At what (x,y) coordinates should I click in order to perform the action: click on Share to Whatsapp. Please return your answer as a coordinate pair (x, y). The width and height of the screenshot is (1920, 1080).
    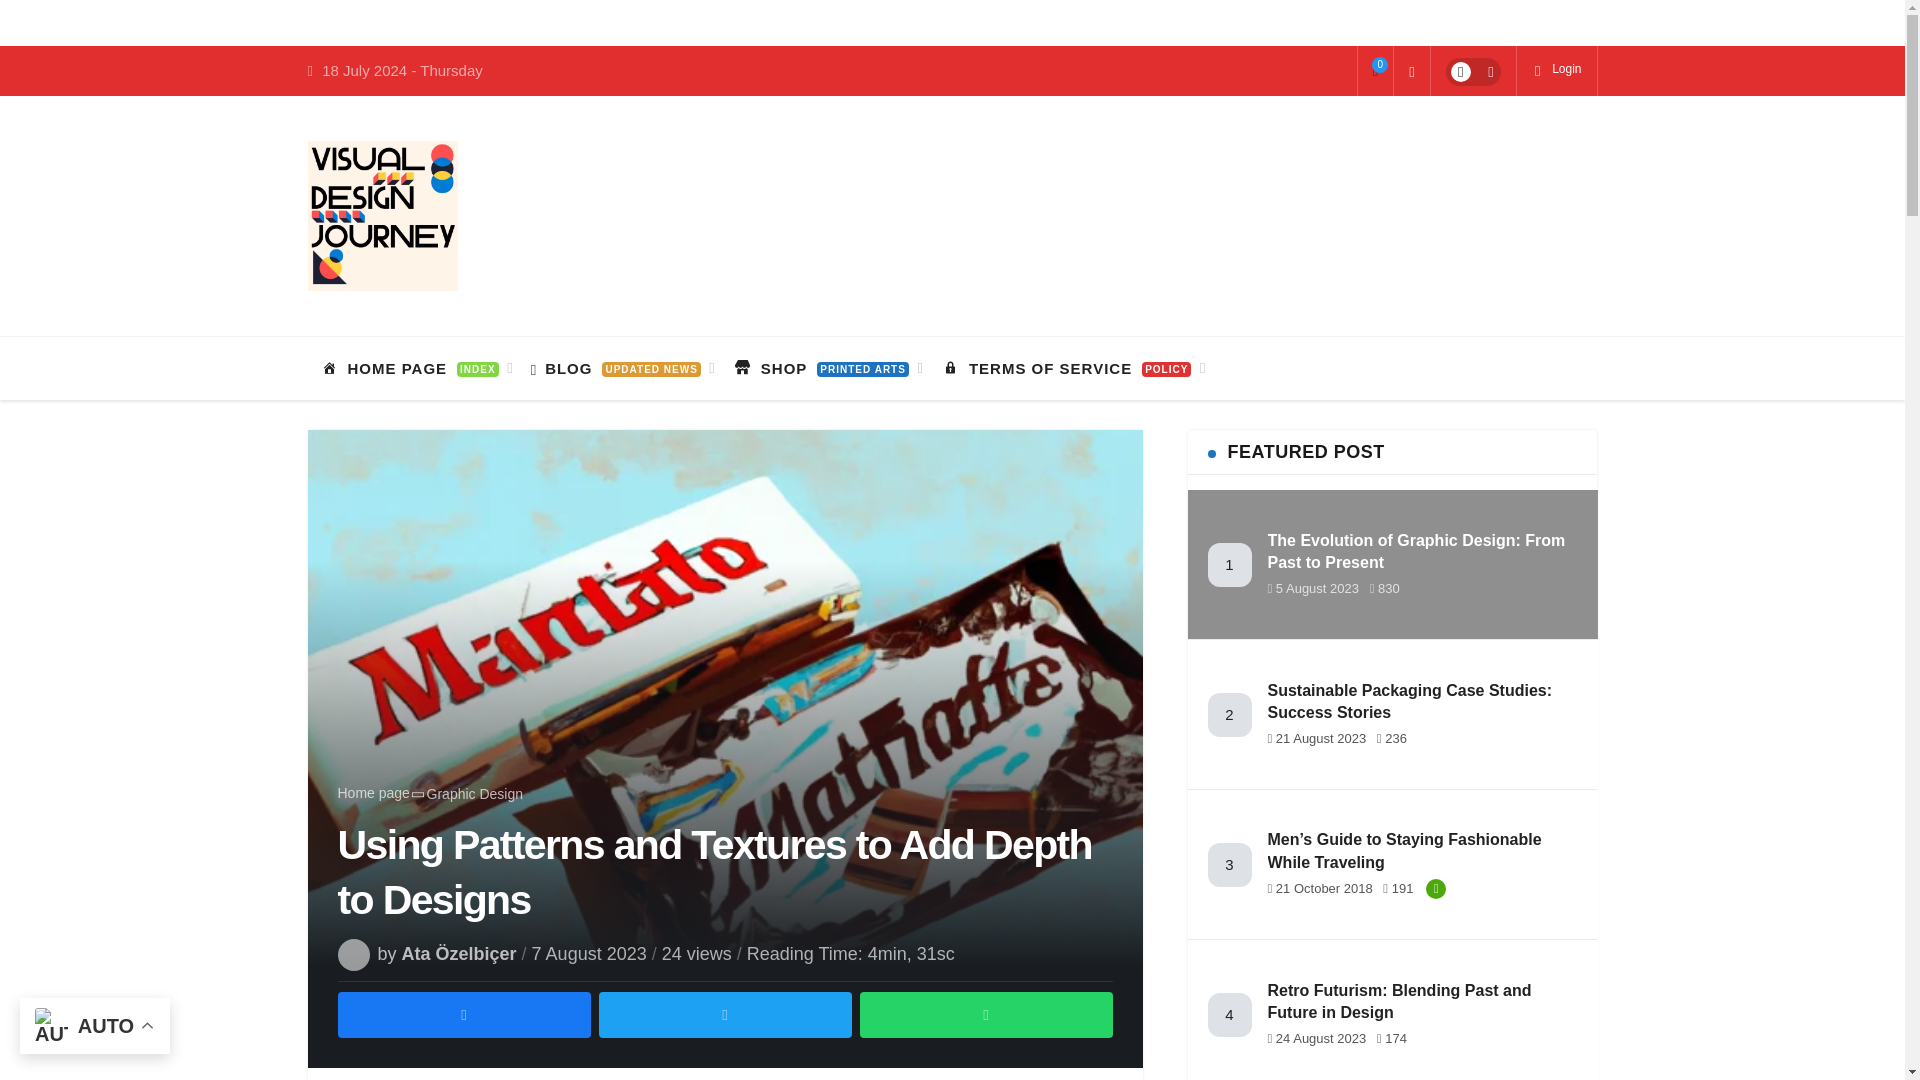
    Looking at the image, I should click on (986, 1015).